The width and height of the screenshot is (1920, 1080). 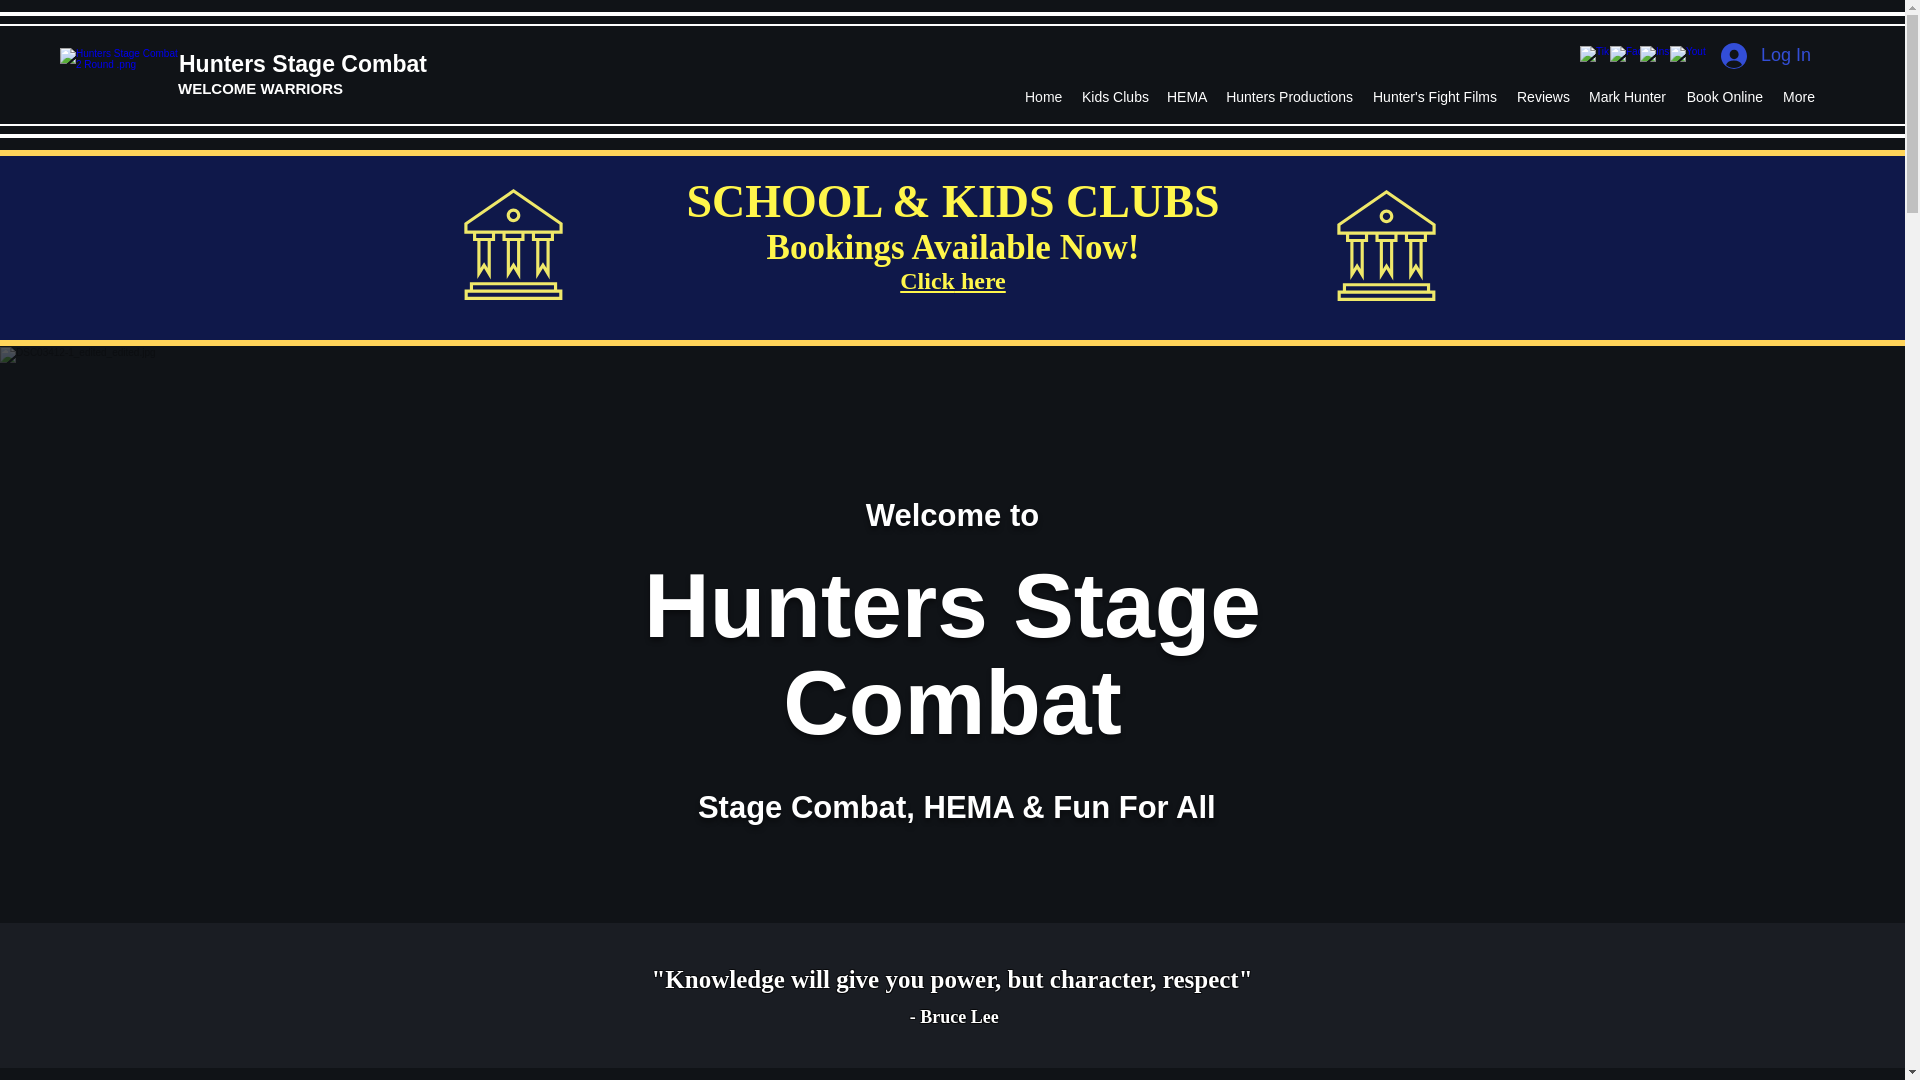 I want to click on Mark Hunter, so click(x=1627, y=97).